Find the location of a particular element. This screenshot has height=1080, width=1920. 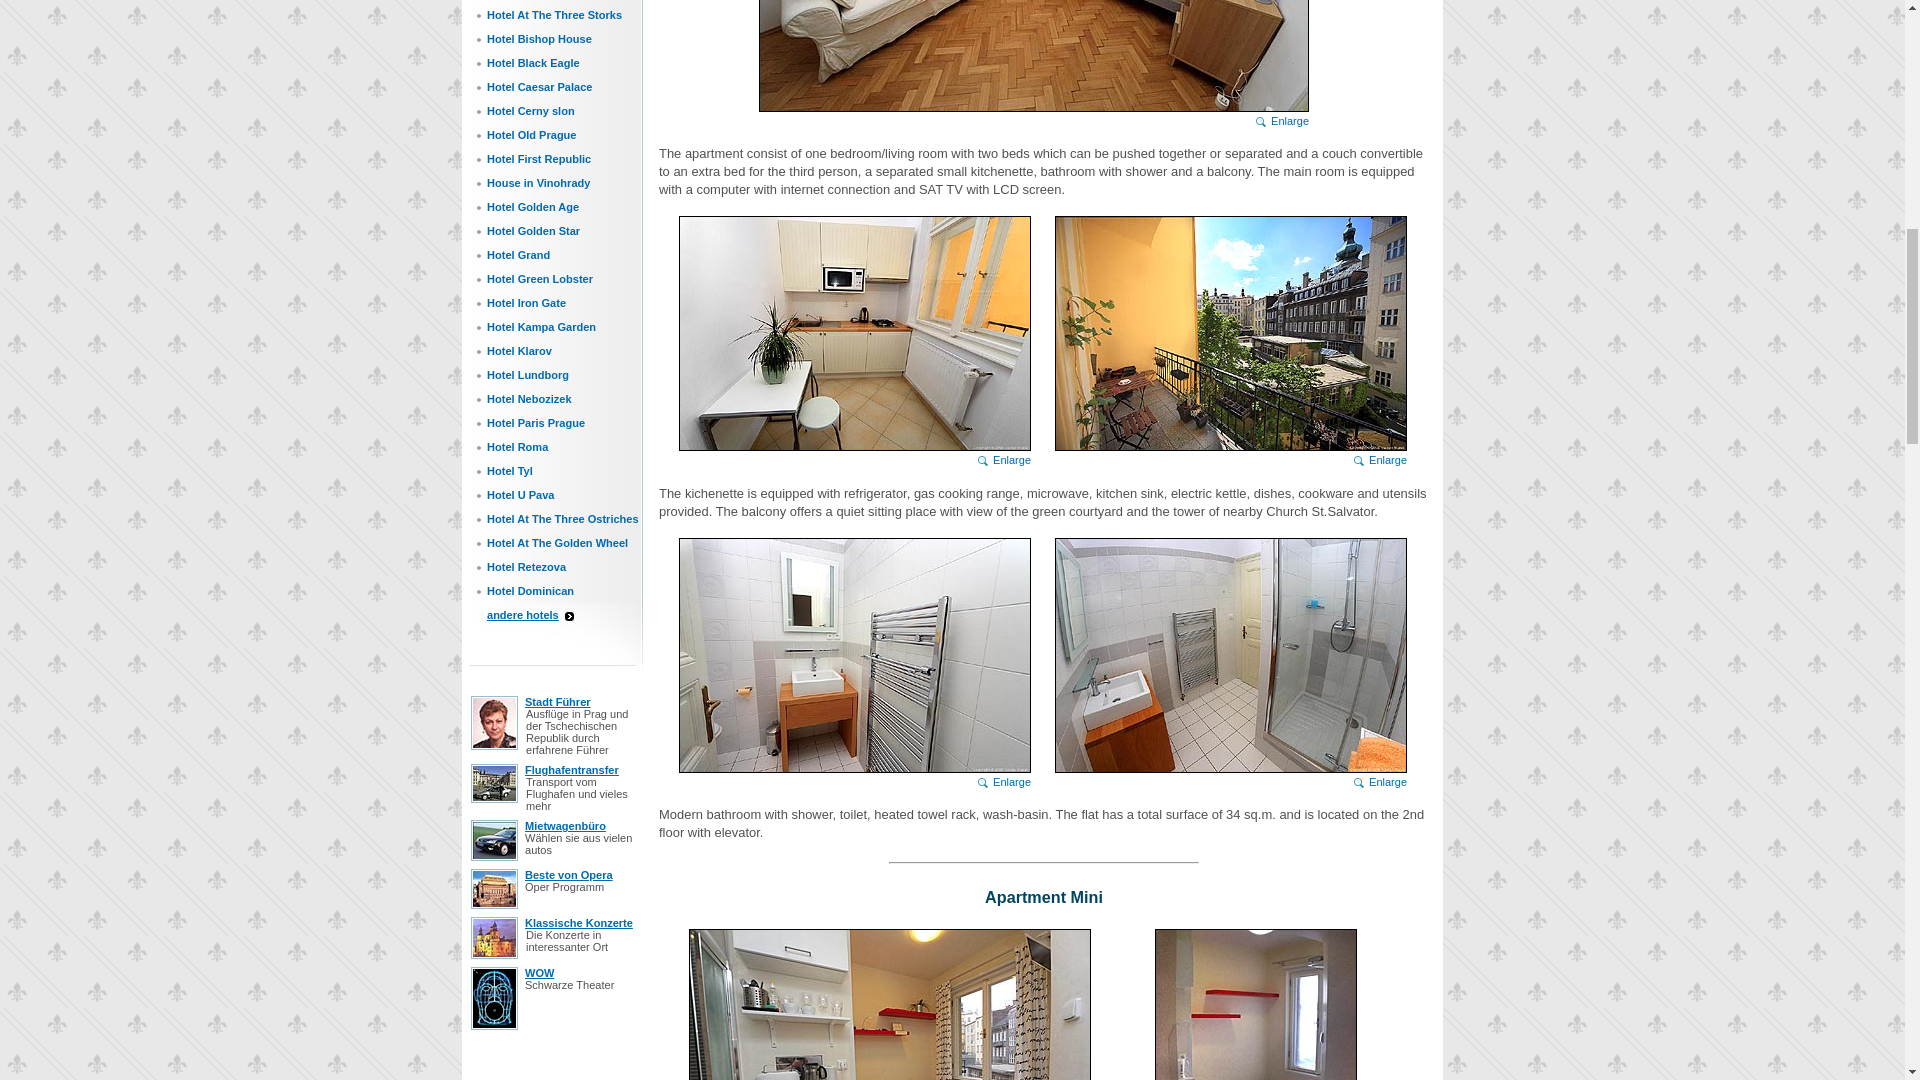

Balcony is located at coordinates (1230, 334).